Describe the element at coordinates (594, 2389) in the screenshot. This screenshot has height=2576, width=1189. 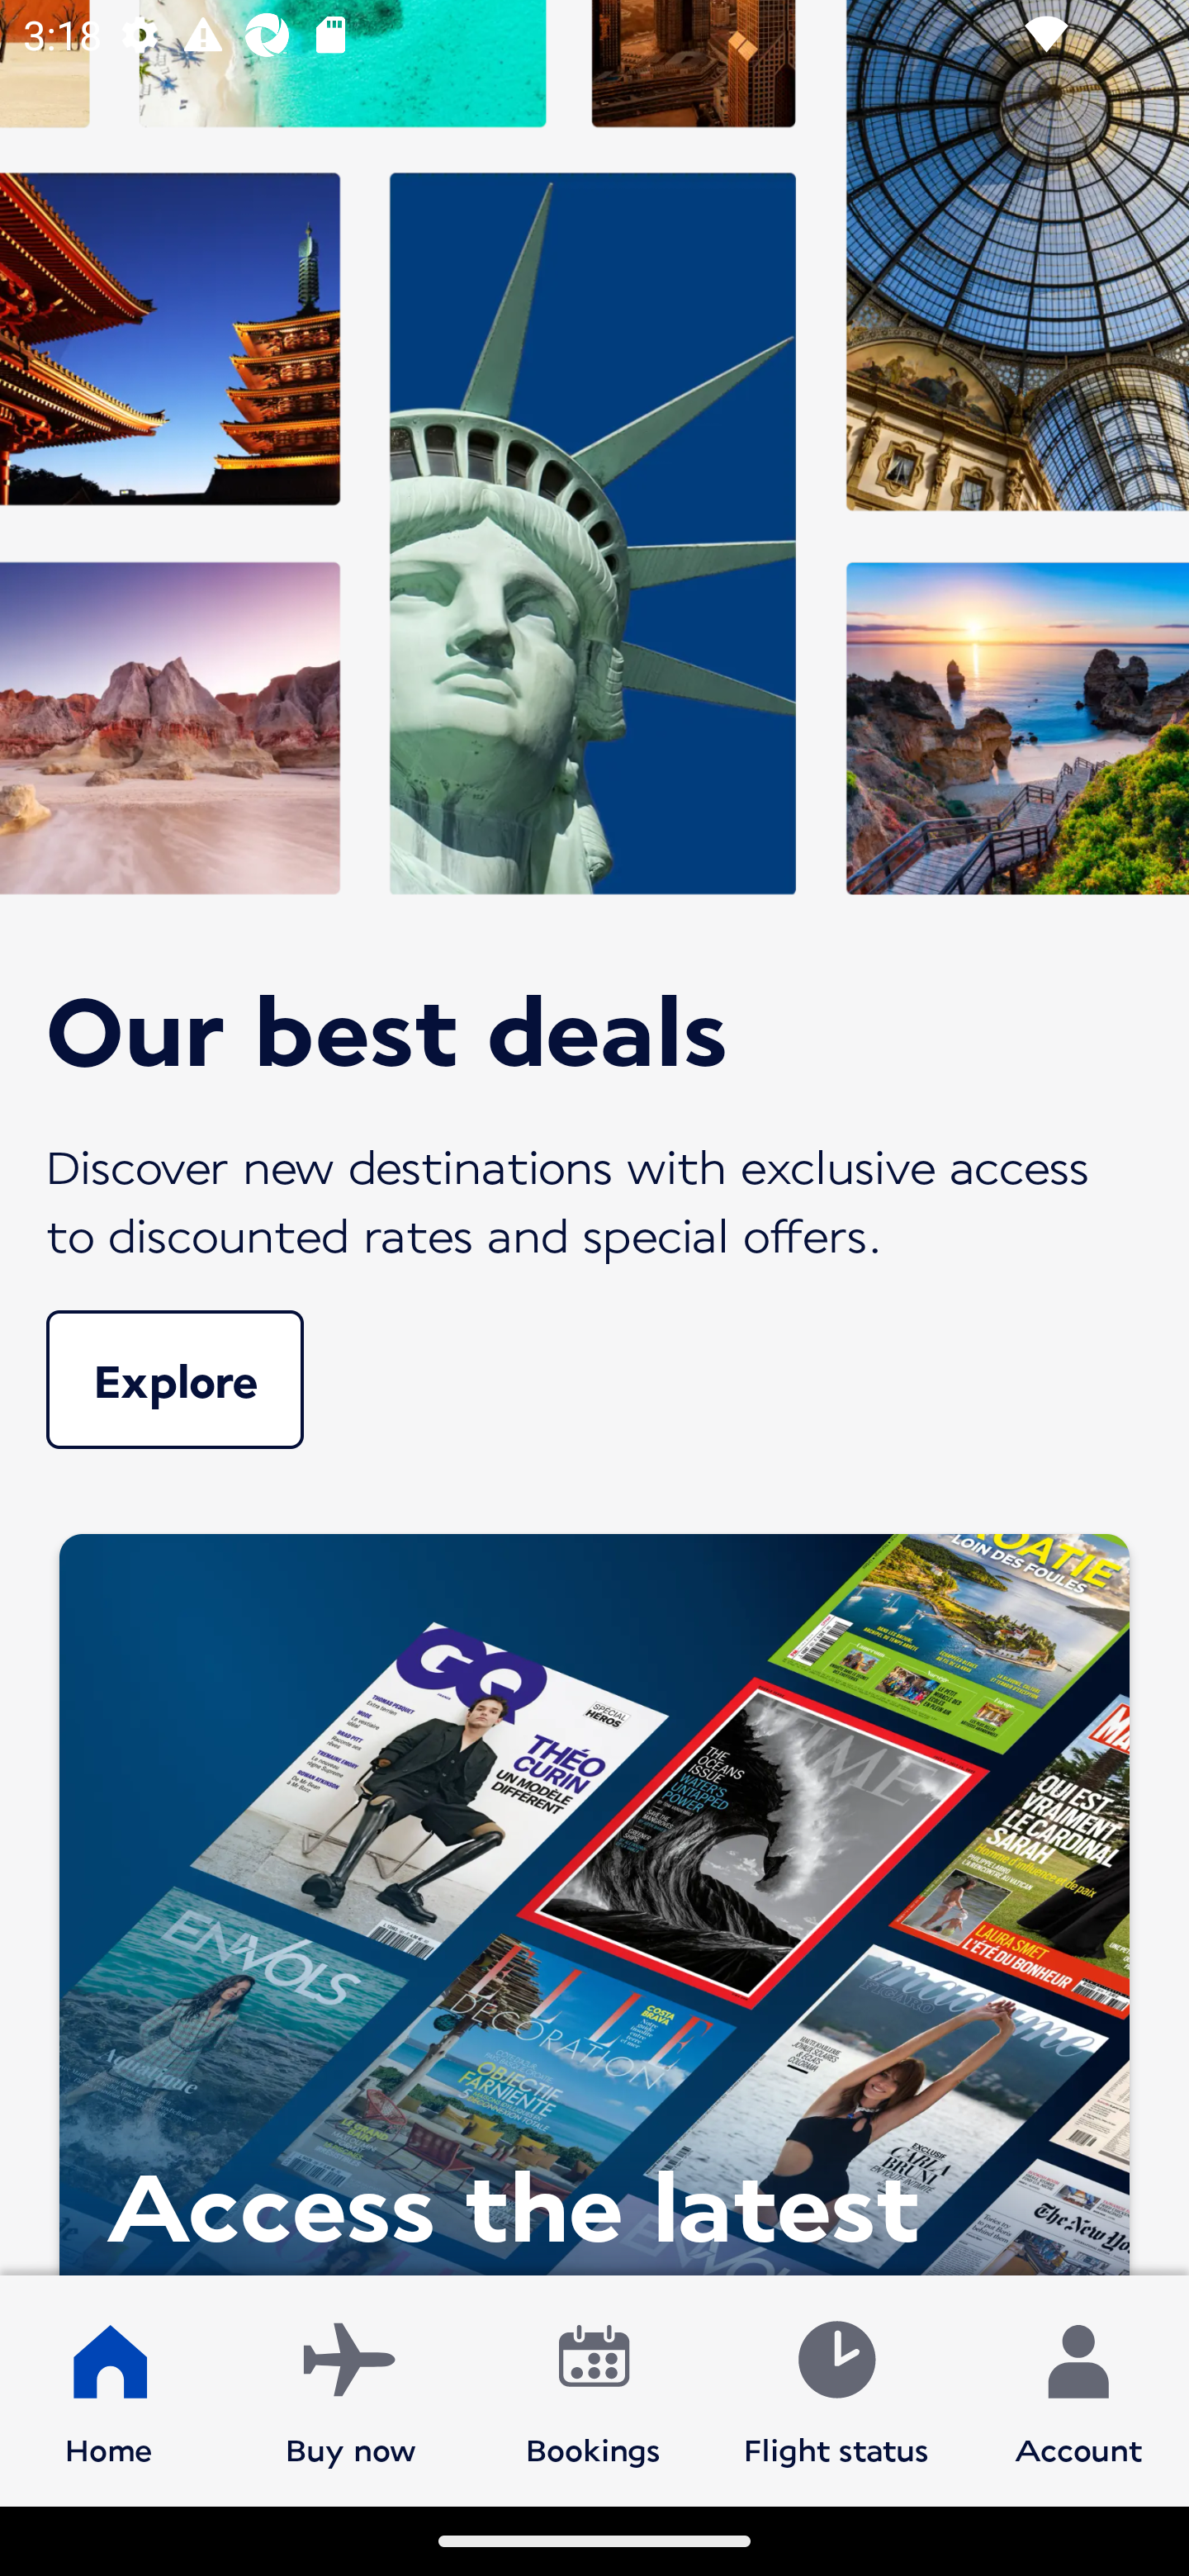
I see `Bookings` at that location.